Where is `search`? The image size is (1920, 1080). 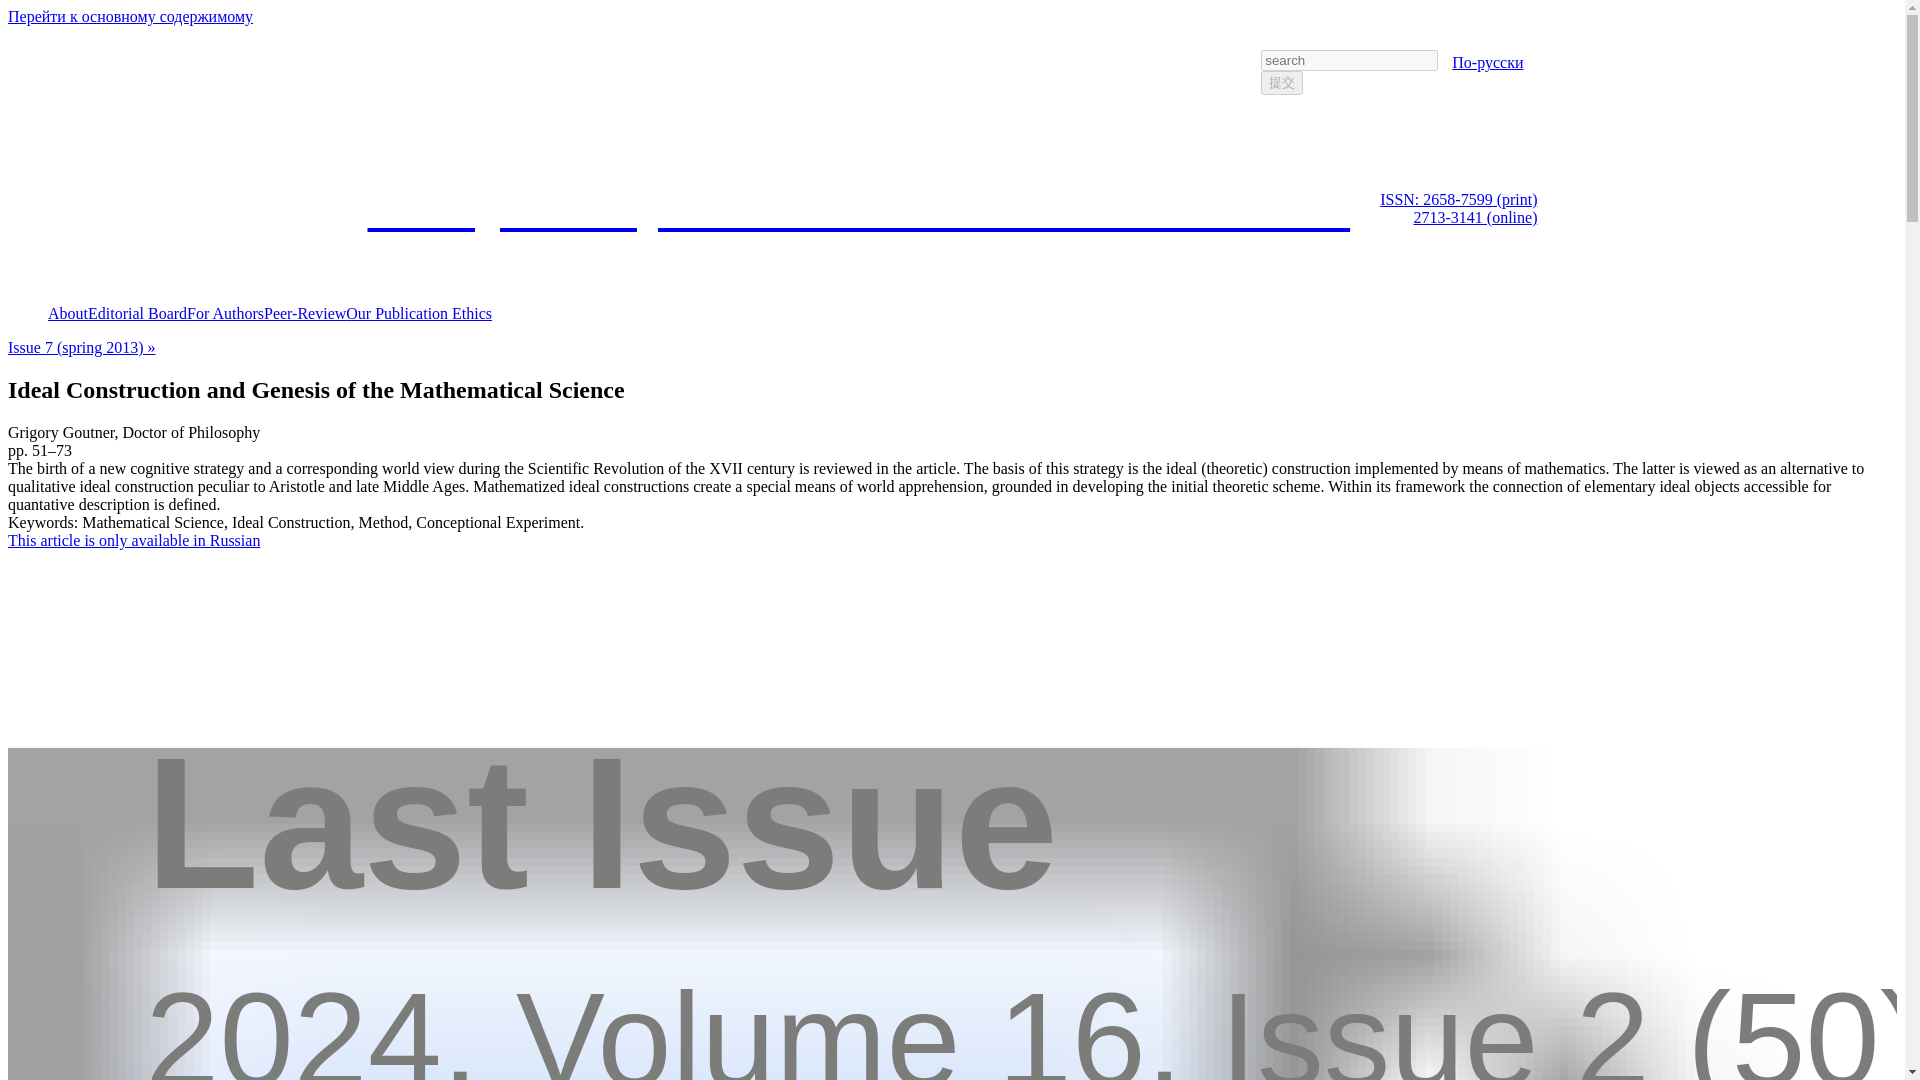
search is located at coordinates (1282, 83).